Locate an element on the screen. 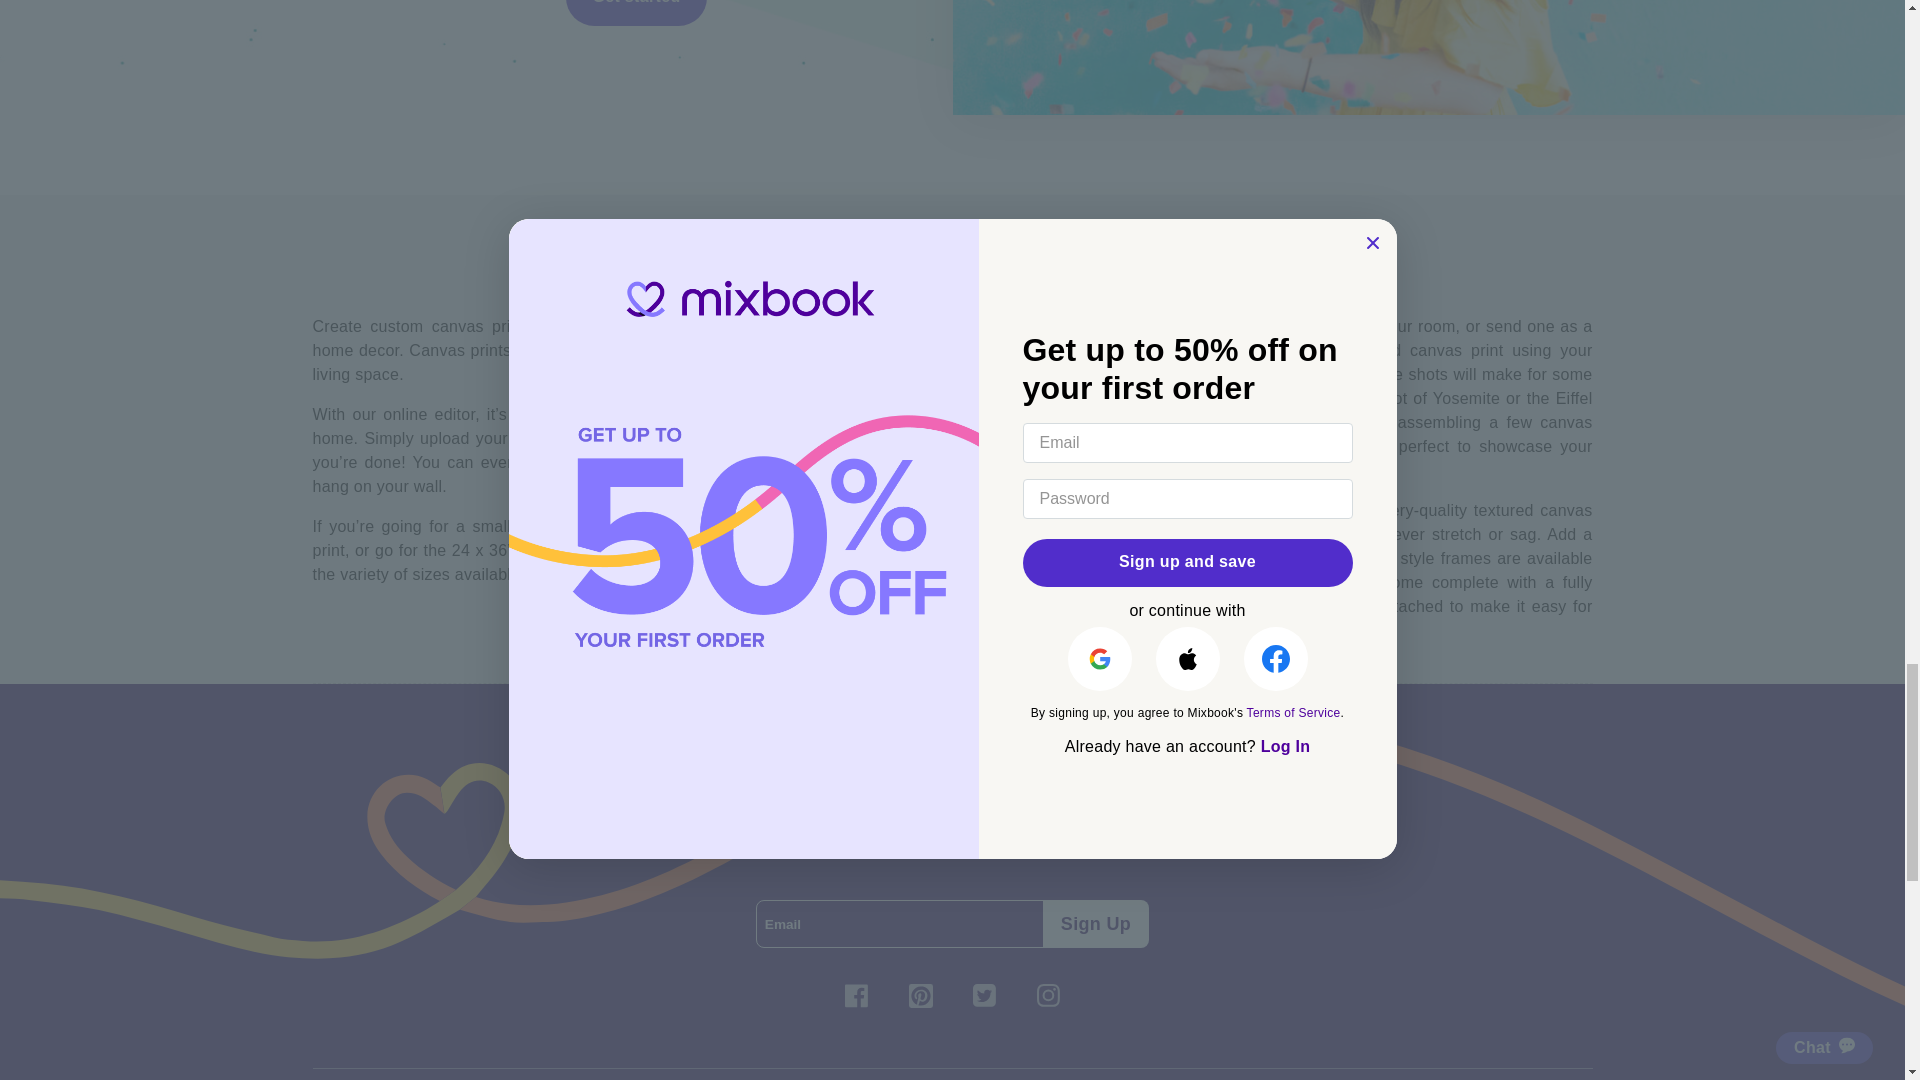 The width and height of the screenshot is (1920, 1080). Get started is located at coordinates (636, 12).